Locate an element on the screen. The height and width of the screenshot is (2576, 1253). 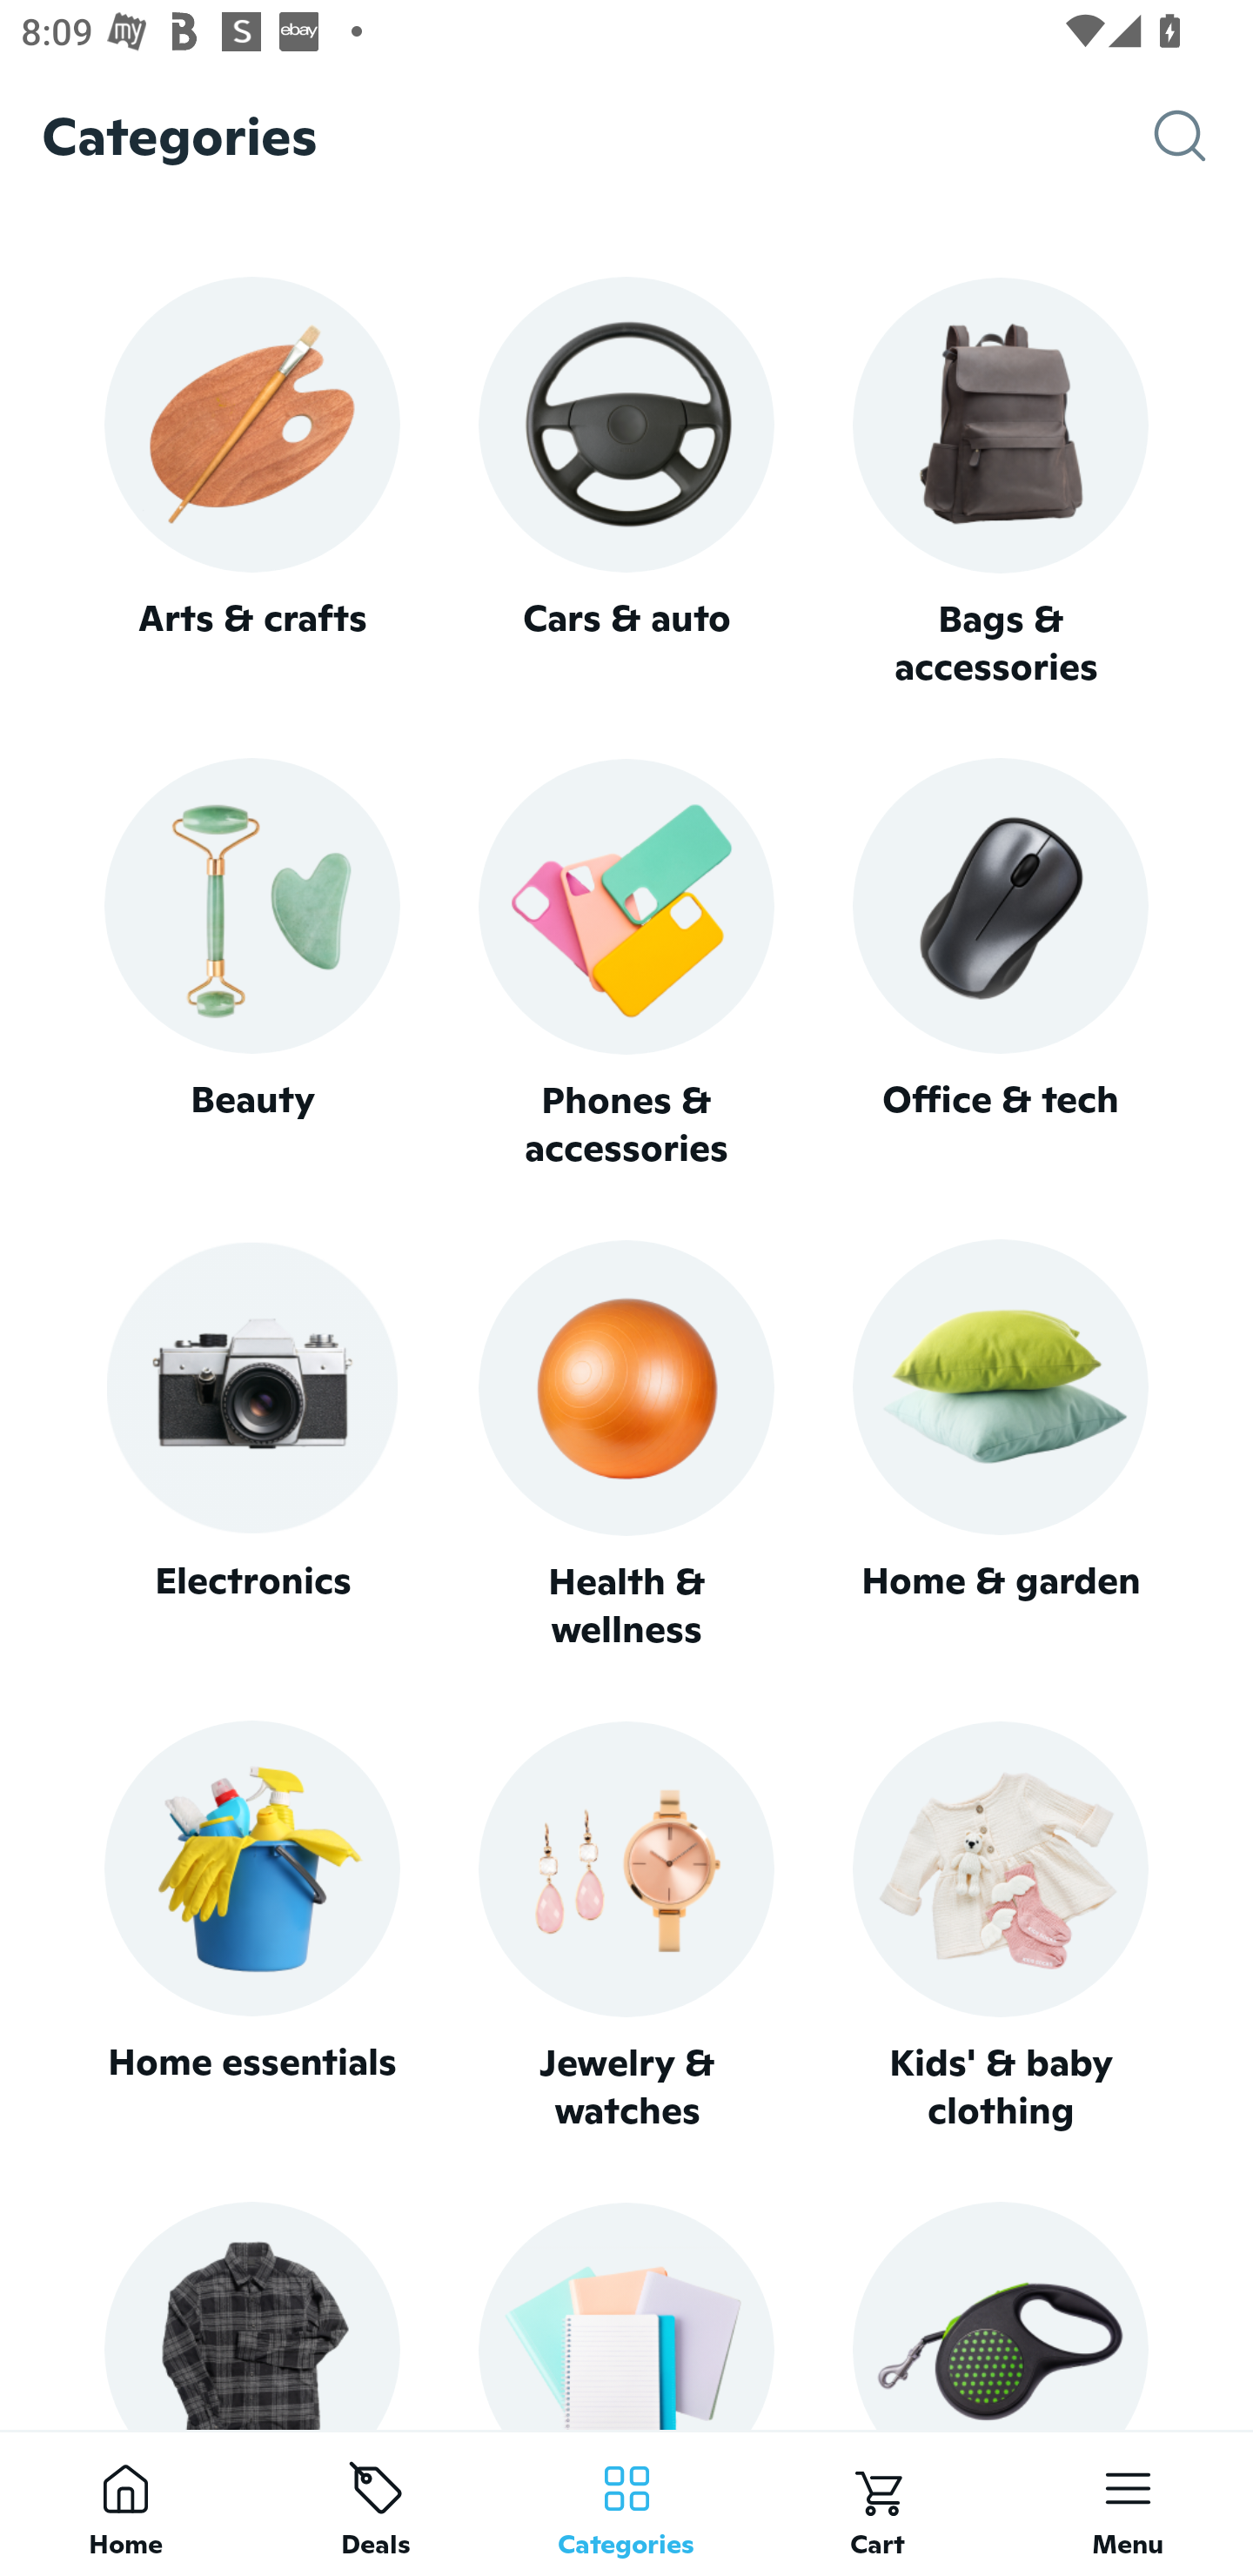
Home essentials is located at coordinates (251, 1927).